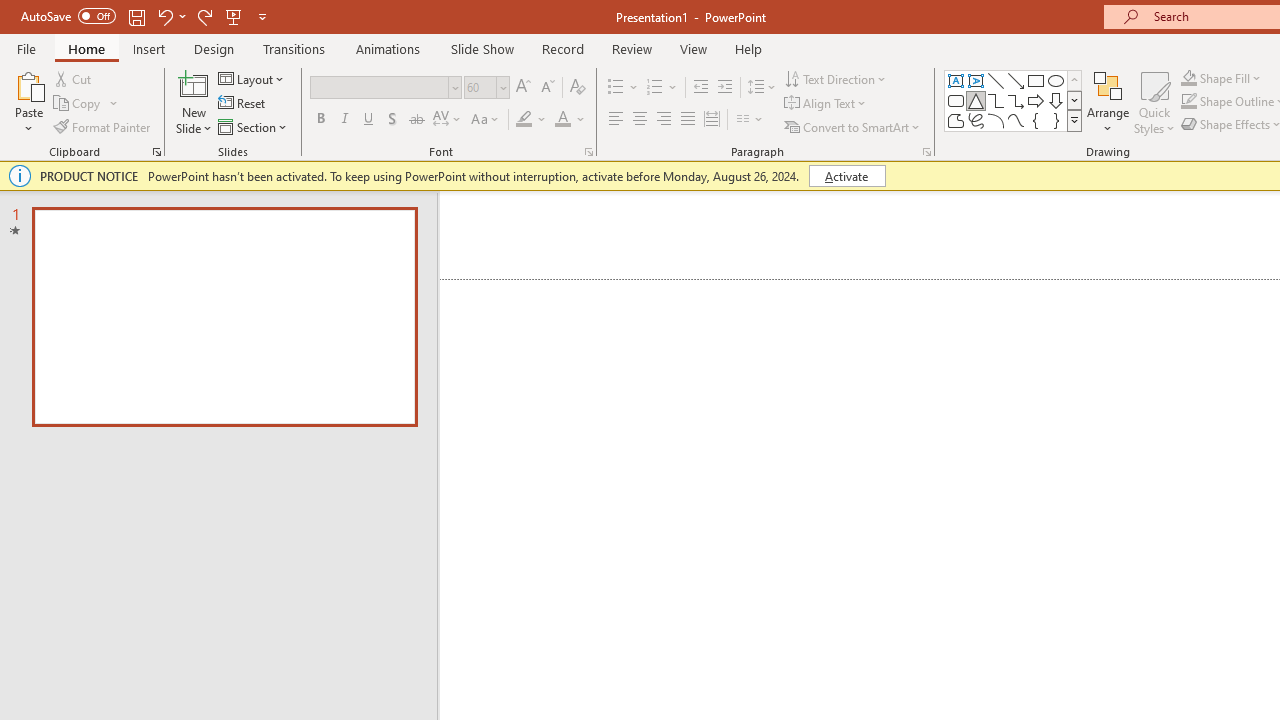 Image resolution: width=1280 pixels, height=720 pixels. I want to click on Class: NetUIImage, so click(1075, 120).